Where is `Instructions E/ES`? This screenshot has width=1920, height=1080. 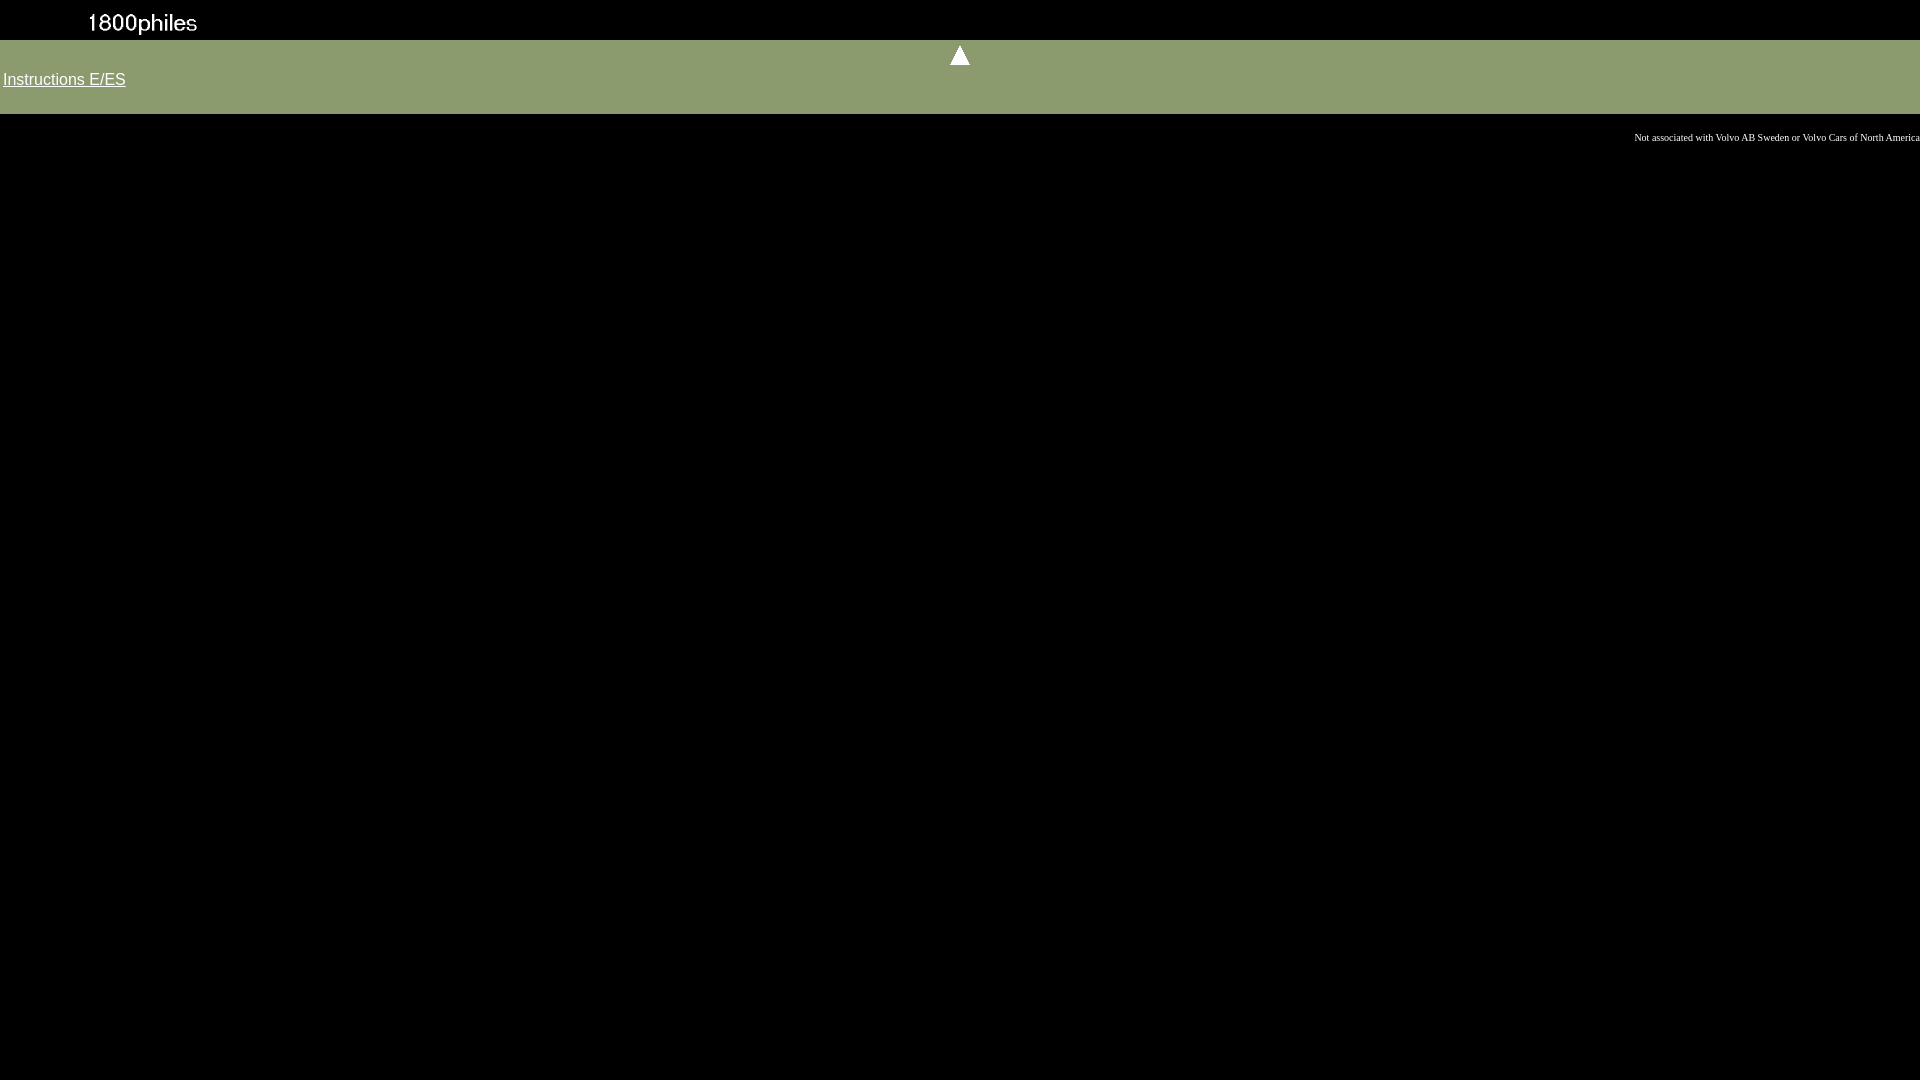
Instructions E/ES is located at coordinates (64, 80).